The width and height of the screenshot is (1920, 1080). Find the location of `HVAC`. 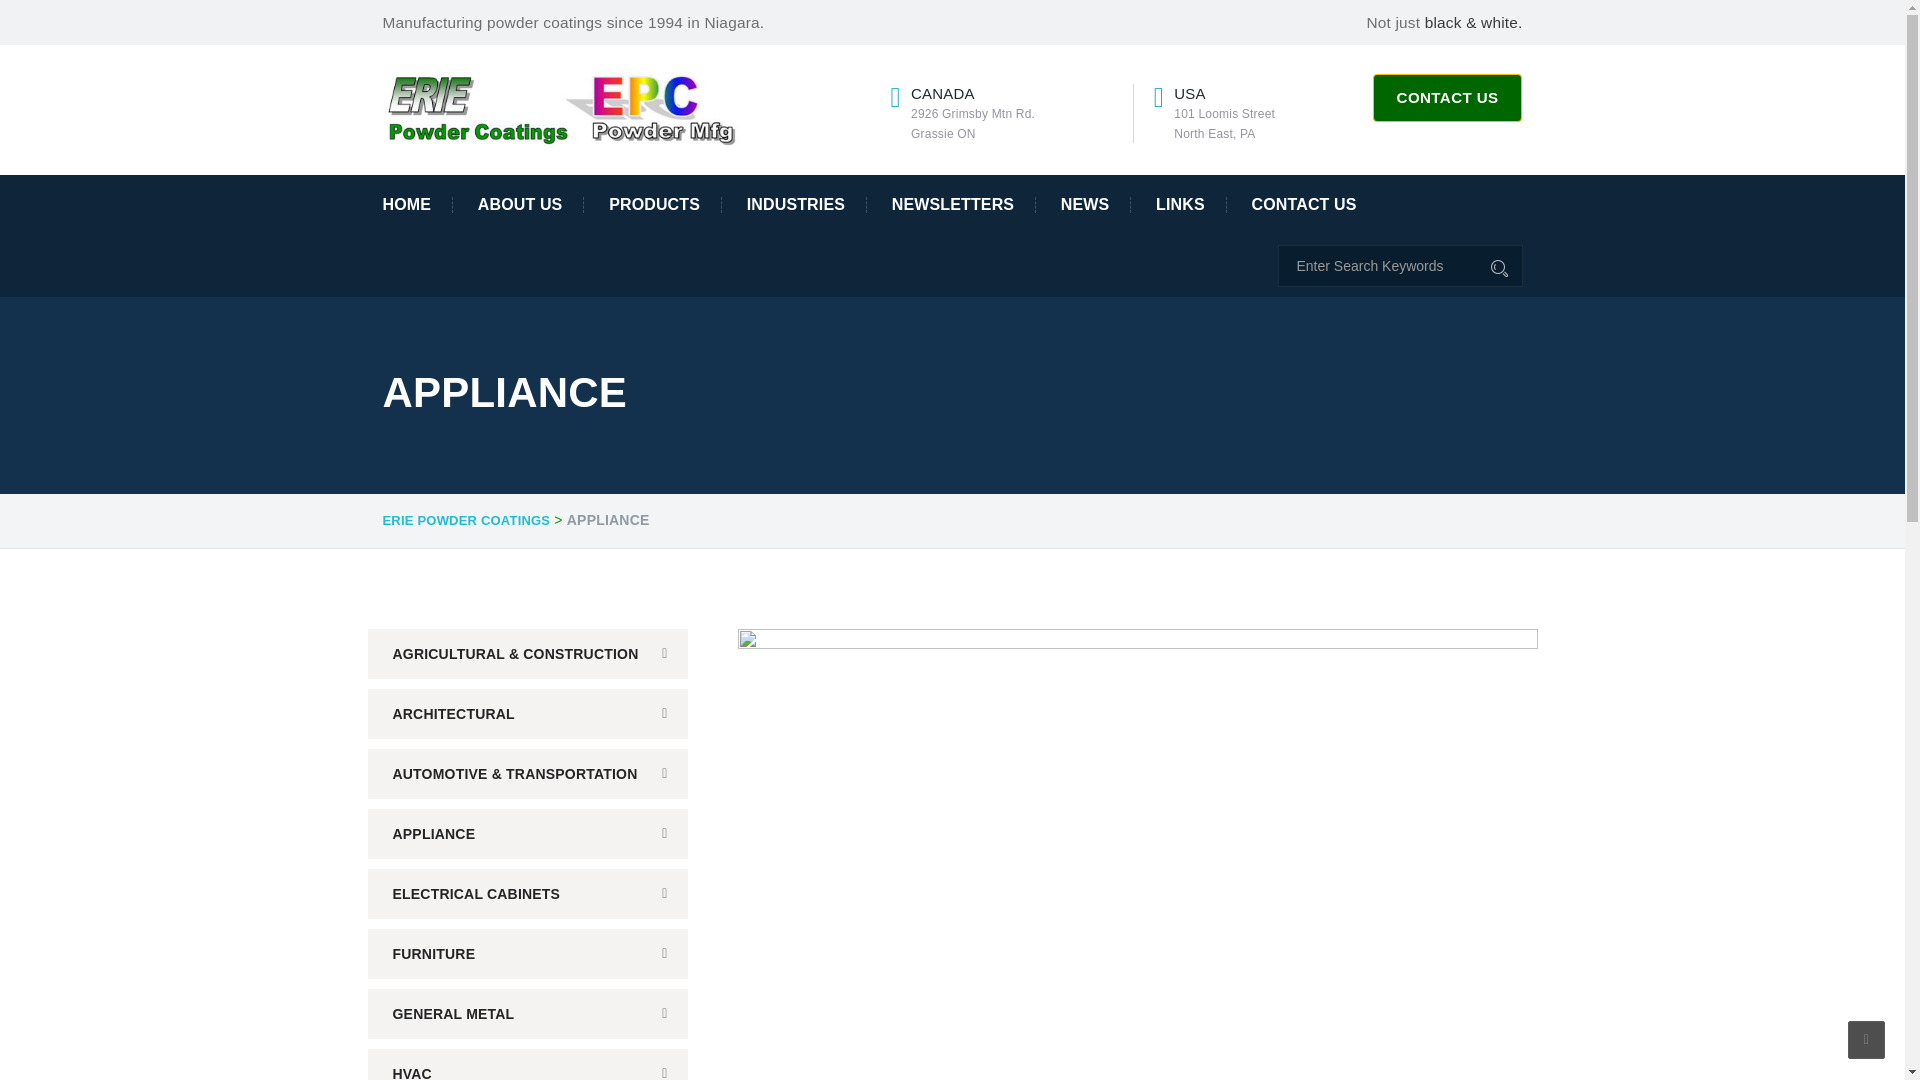

HVAC is located at coordinates (528, 1064).